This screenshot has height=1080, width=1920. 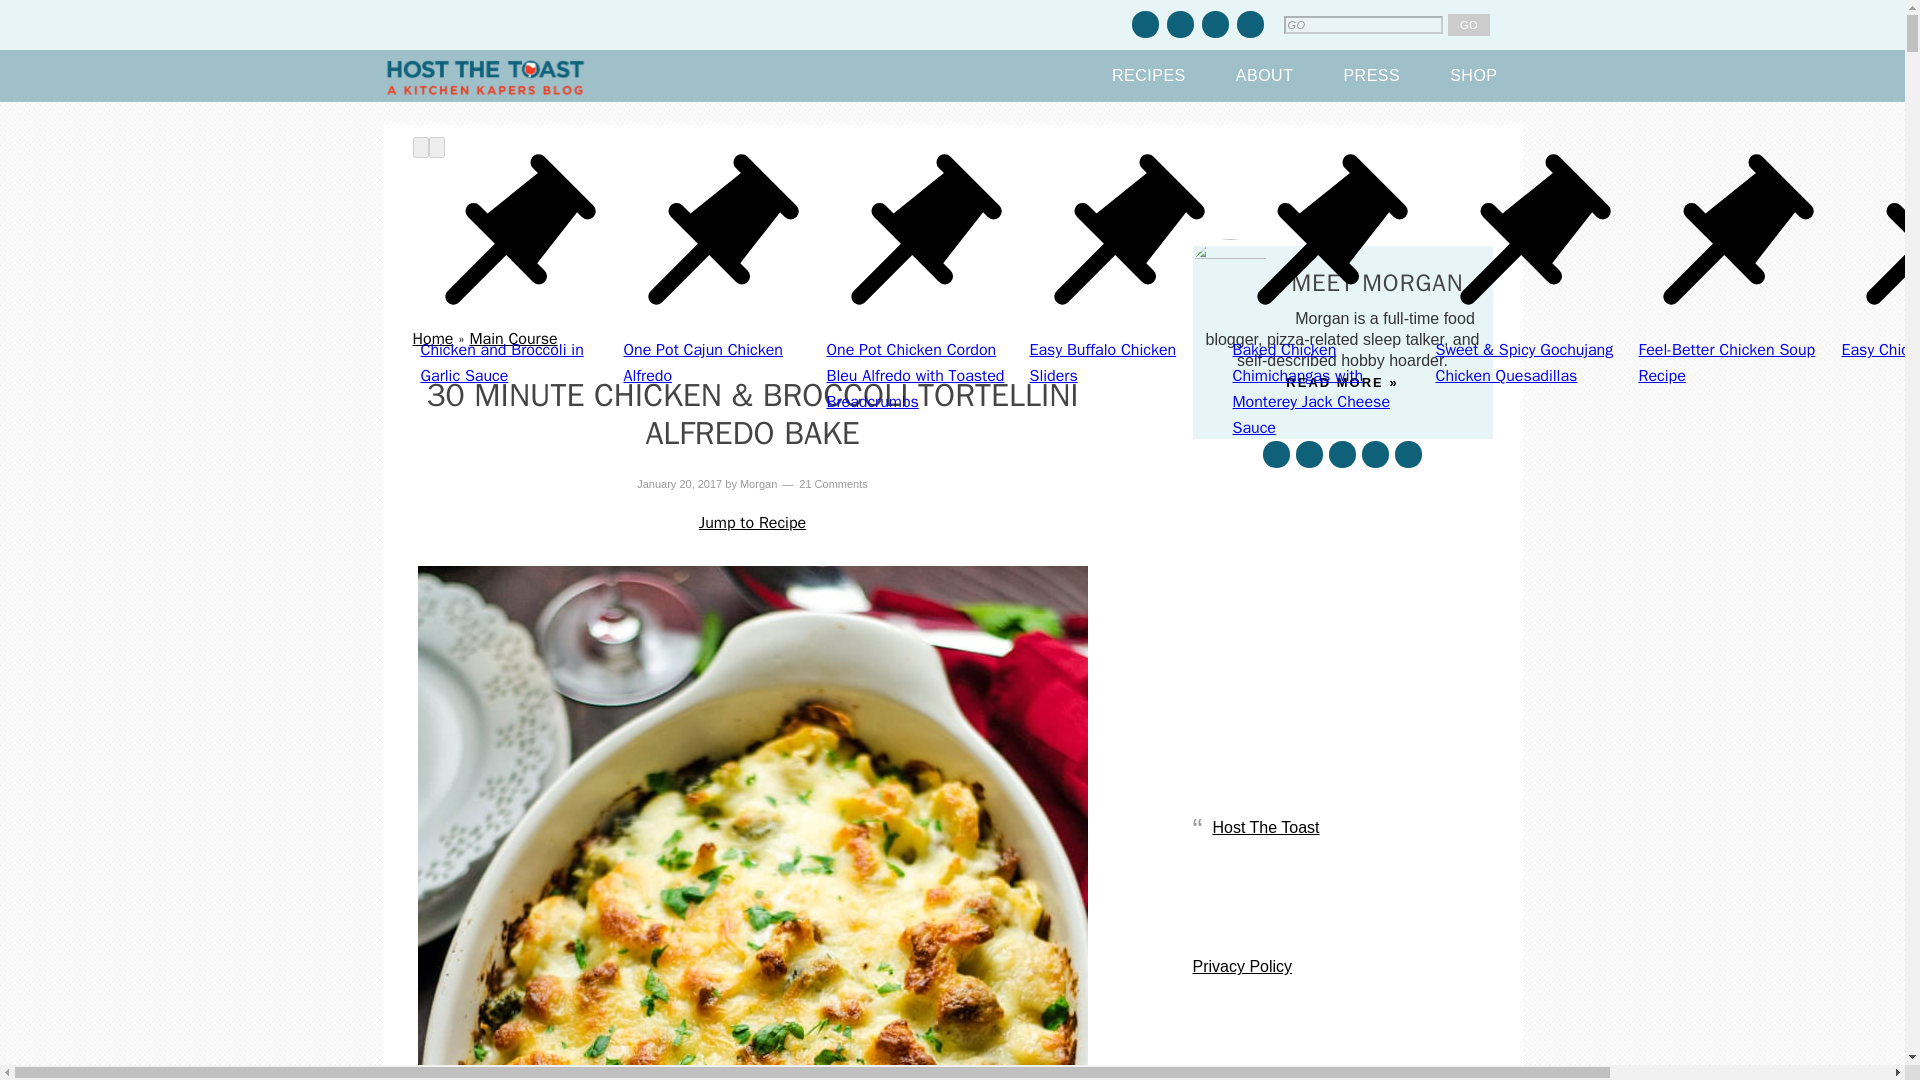 What do you see at coordinates (1265, 75) in the screenshot?
I see `ABOUT` at bounding box center [1265, 75].